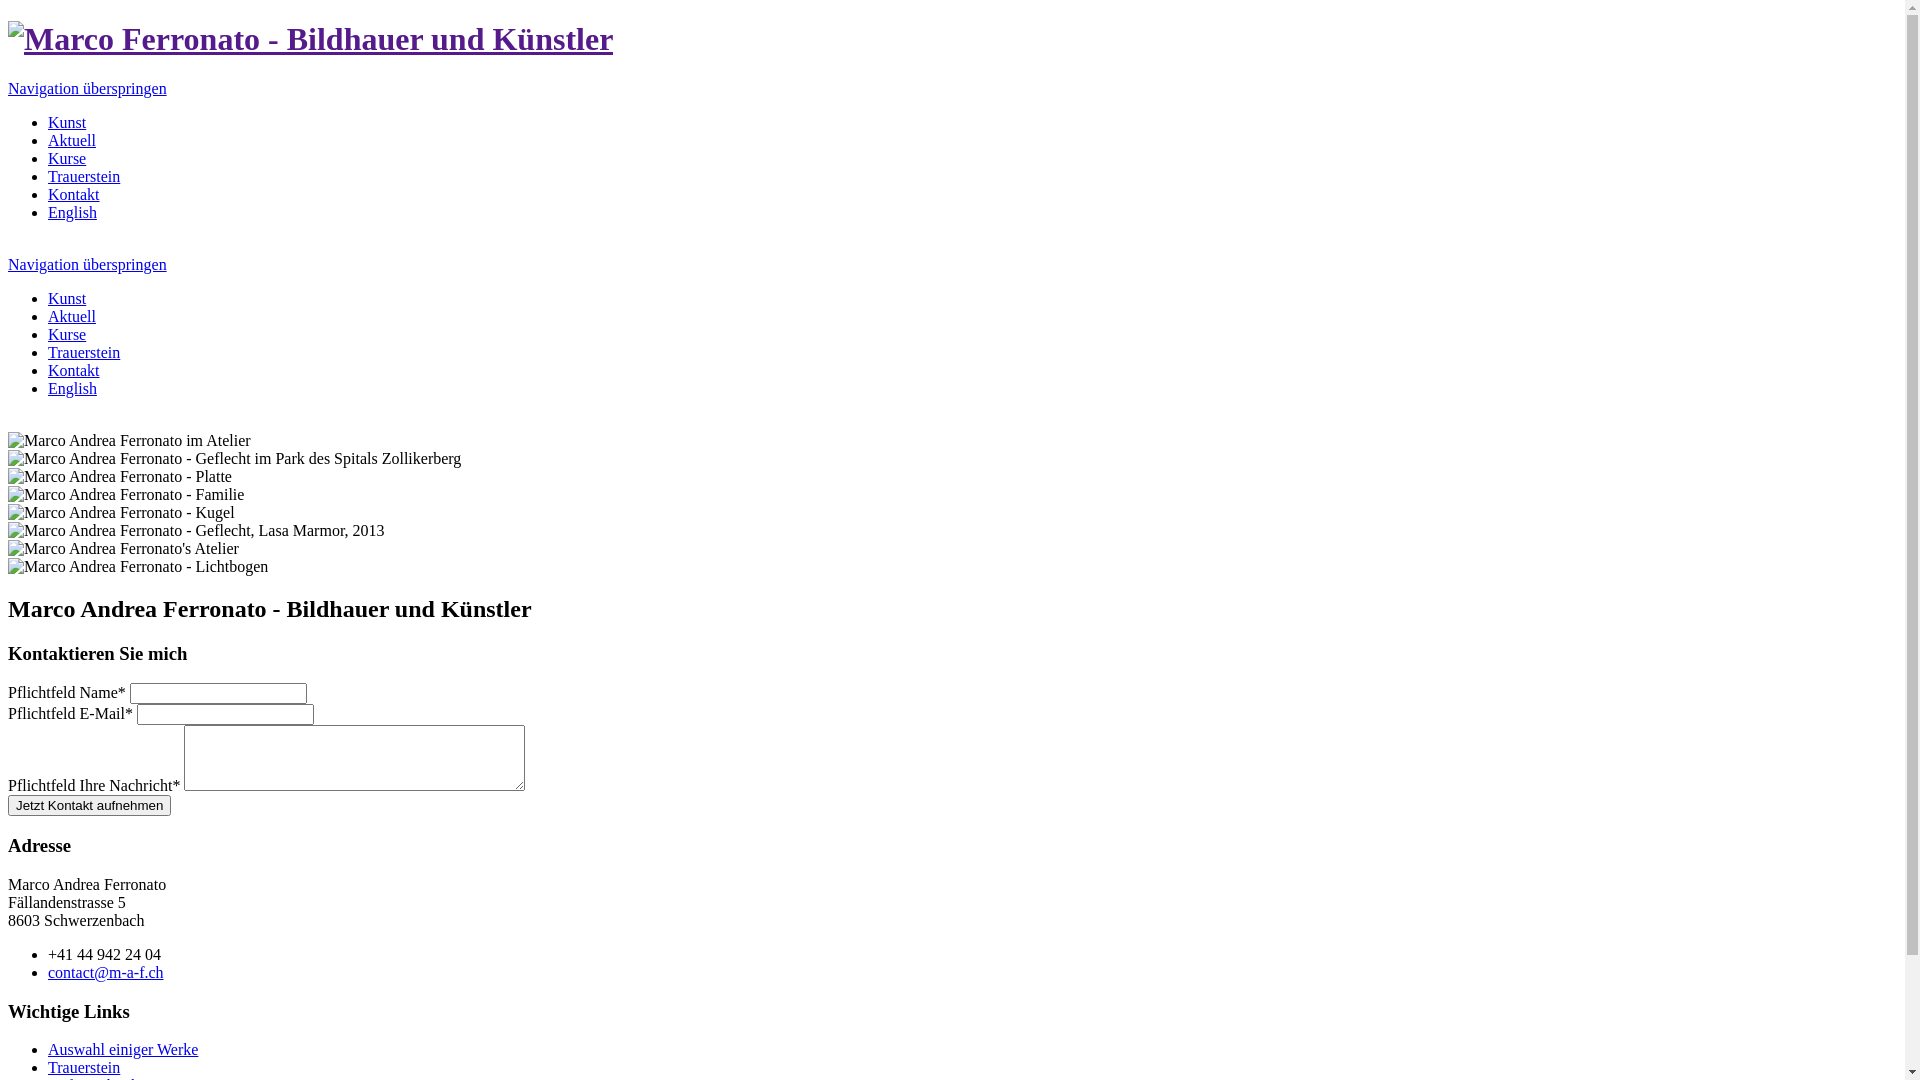 The image size is (1920, 1080). Describe the element at coordinates (952, 531) in the screenshot. I see `Geflecht, Lasa Marmor, 2013` at that location.